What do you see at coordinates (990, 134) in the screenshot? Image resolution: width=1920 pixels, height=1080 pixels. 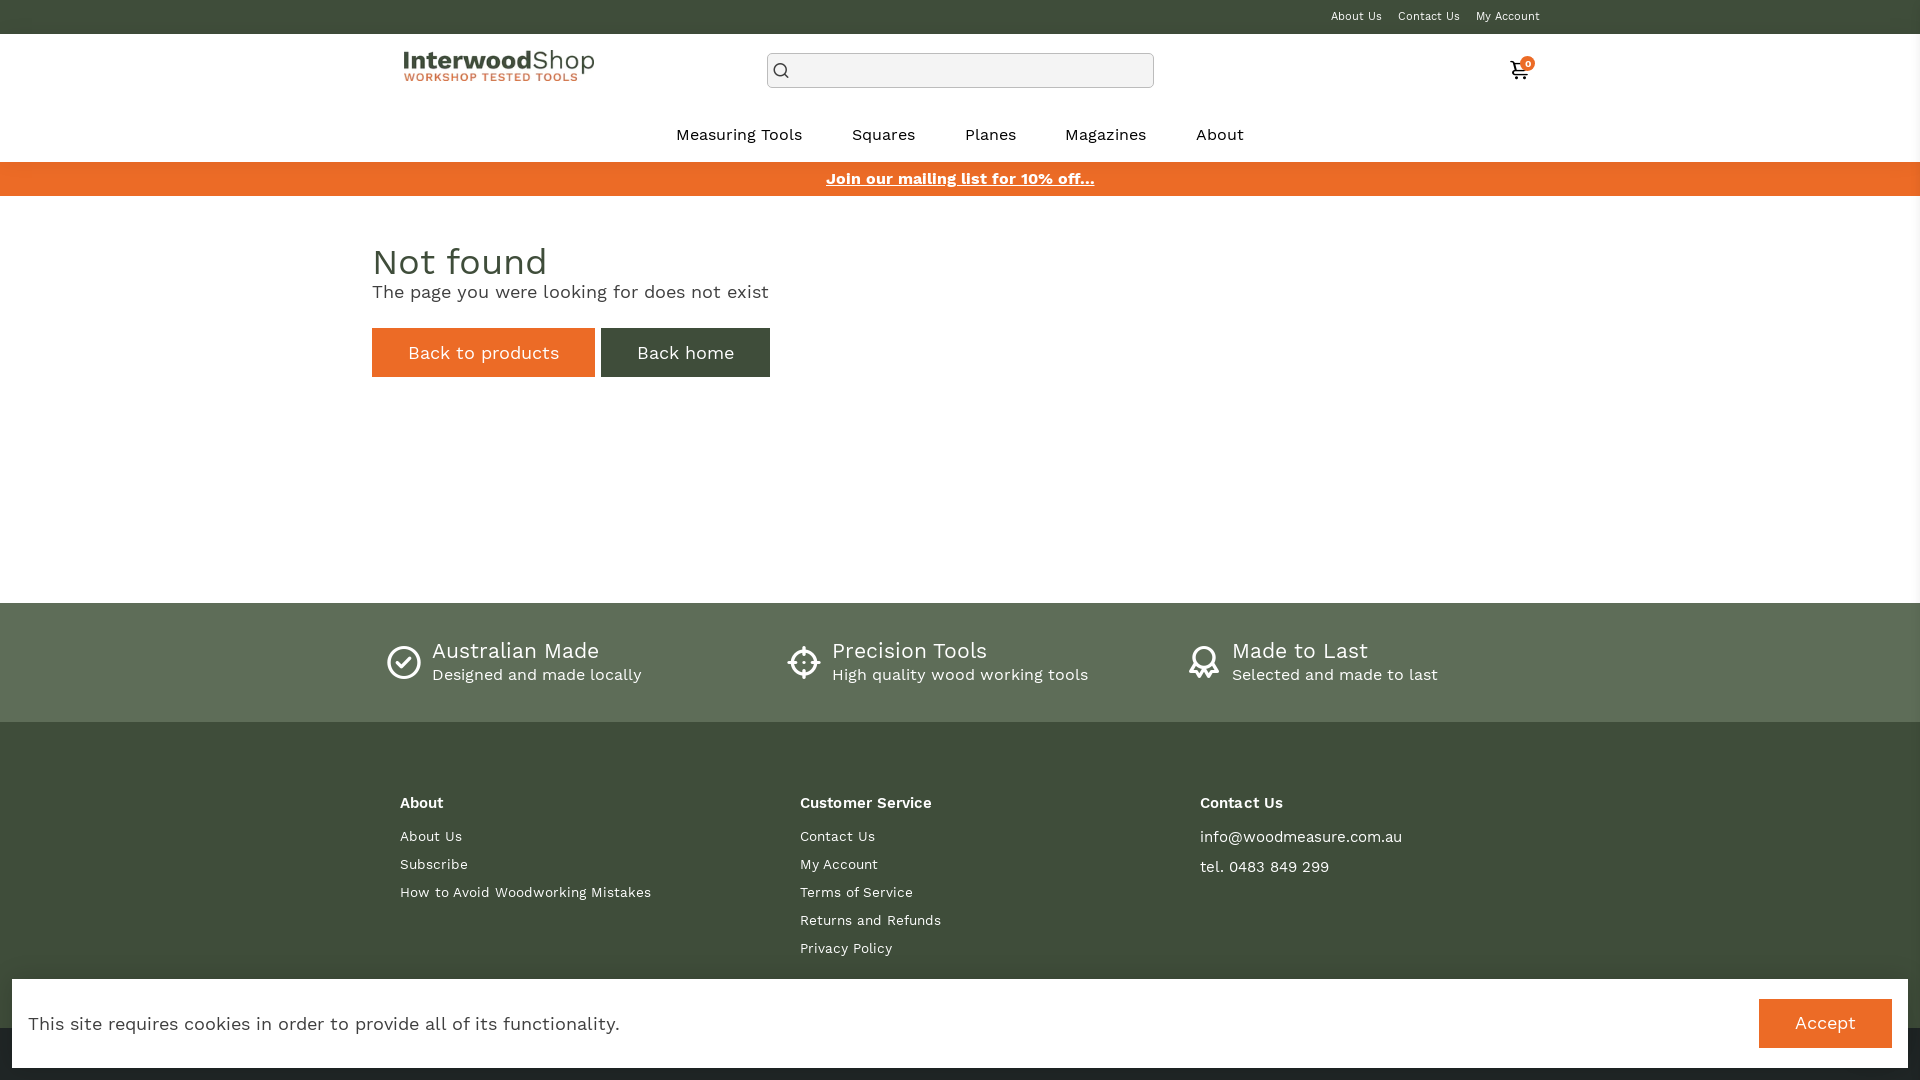 I see `Planes` at bounding box center [990, 134].